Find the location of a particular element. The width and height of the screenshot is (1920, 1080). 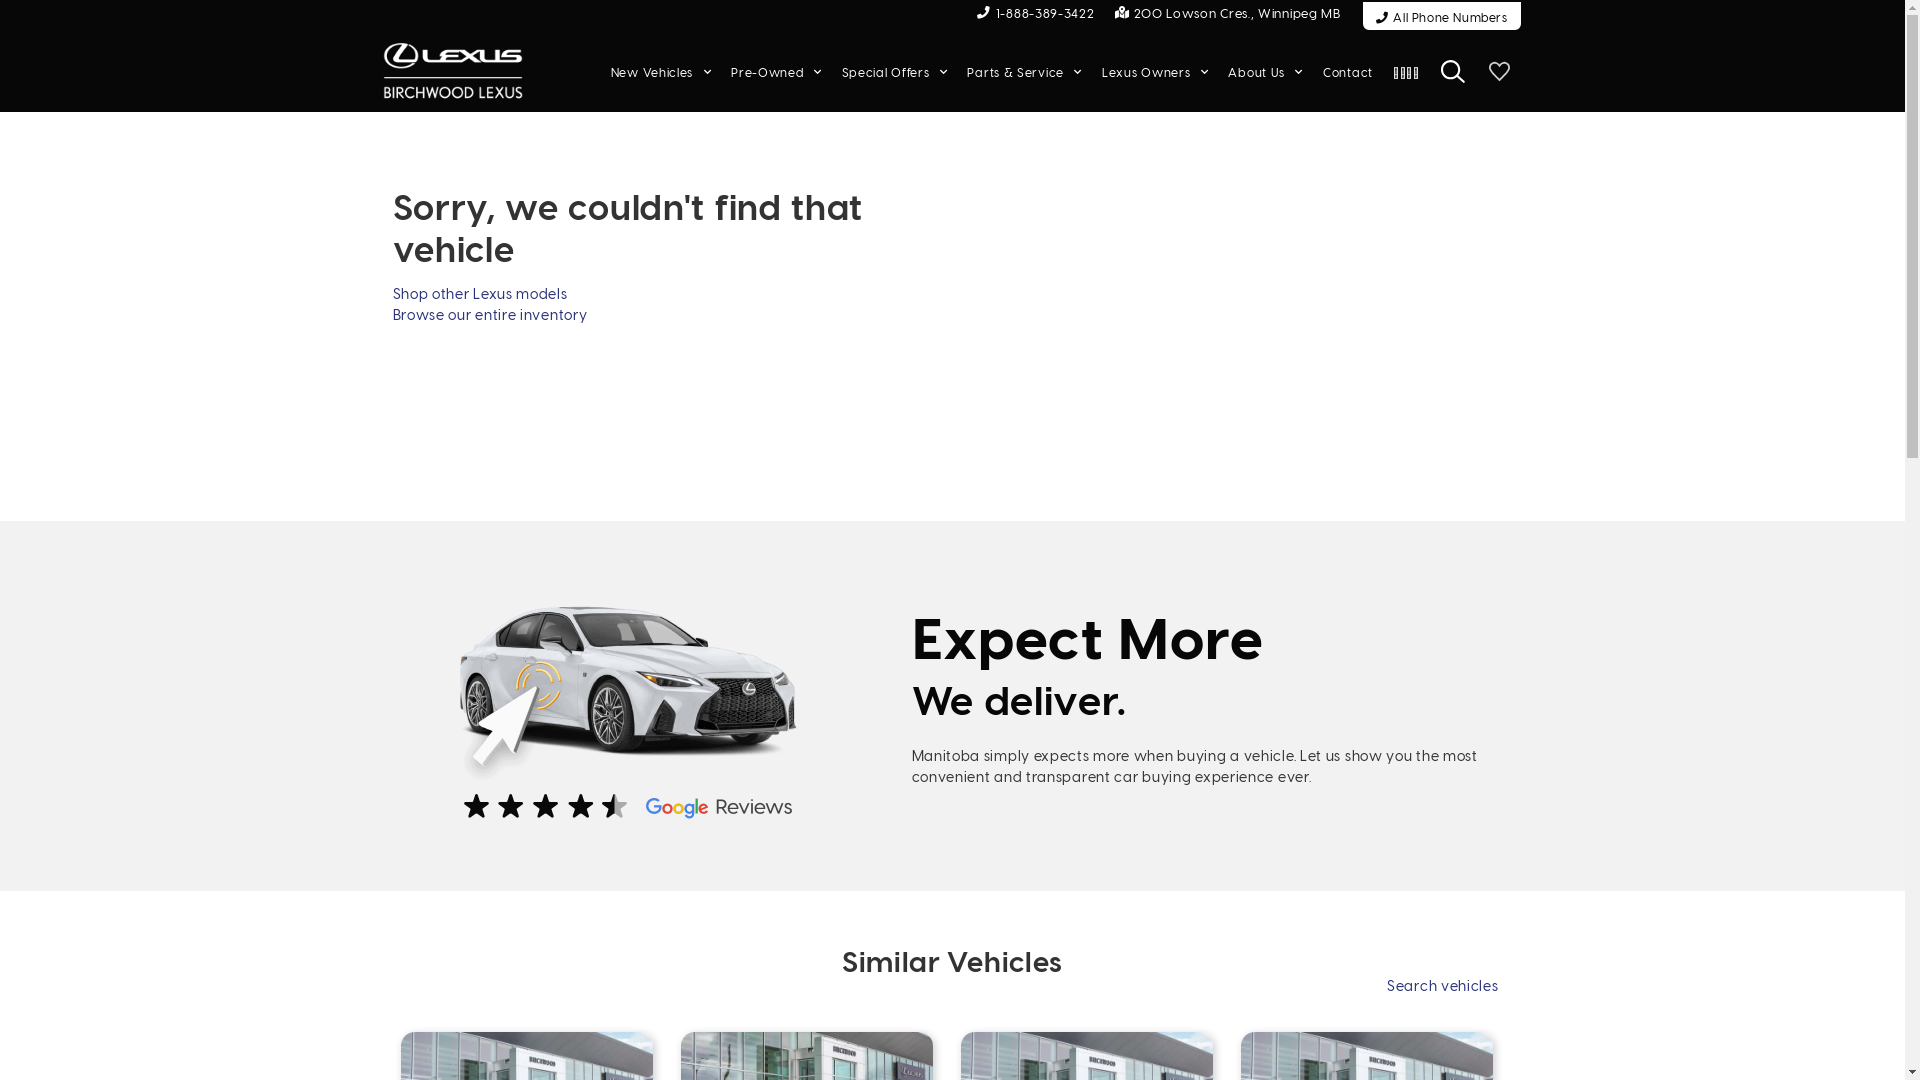

Parts & Service is located at coordinates (1024, 72).